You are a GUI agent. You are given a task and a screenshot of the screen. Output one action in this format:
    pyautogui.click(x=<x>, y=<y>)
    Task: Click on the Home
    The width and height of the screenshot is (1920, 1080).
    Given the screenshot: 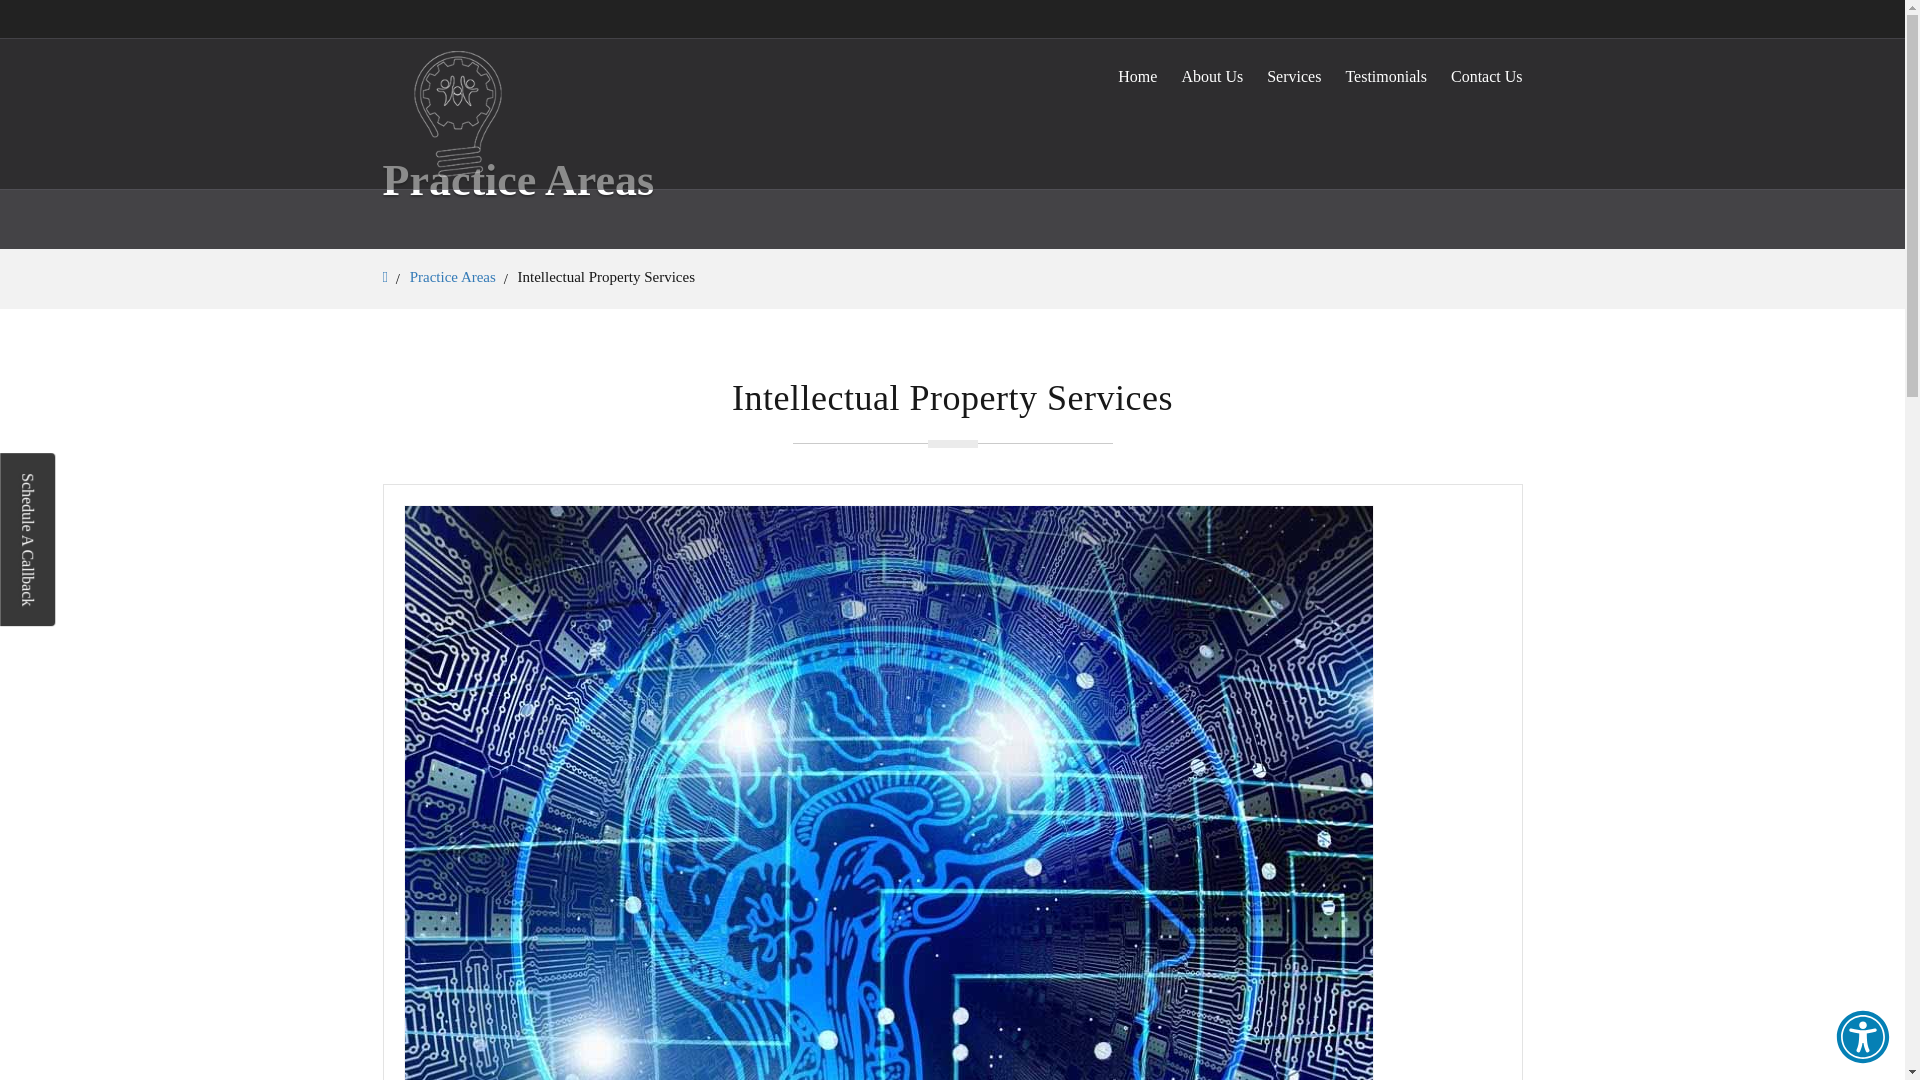 What is the action you would take?
    pyautogui.click(x=1137, y=76)
    